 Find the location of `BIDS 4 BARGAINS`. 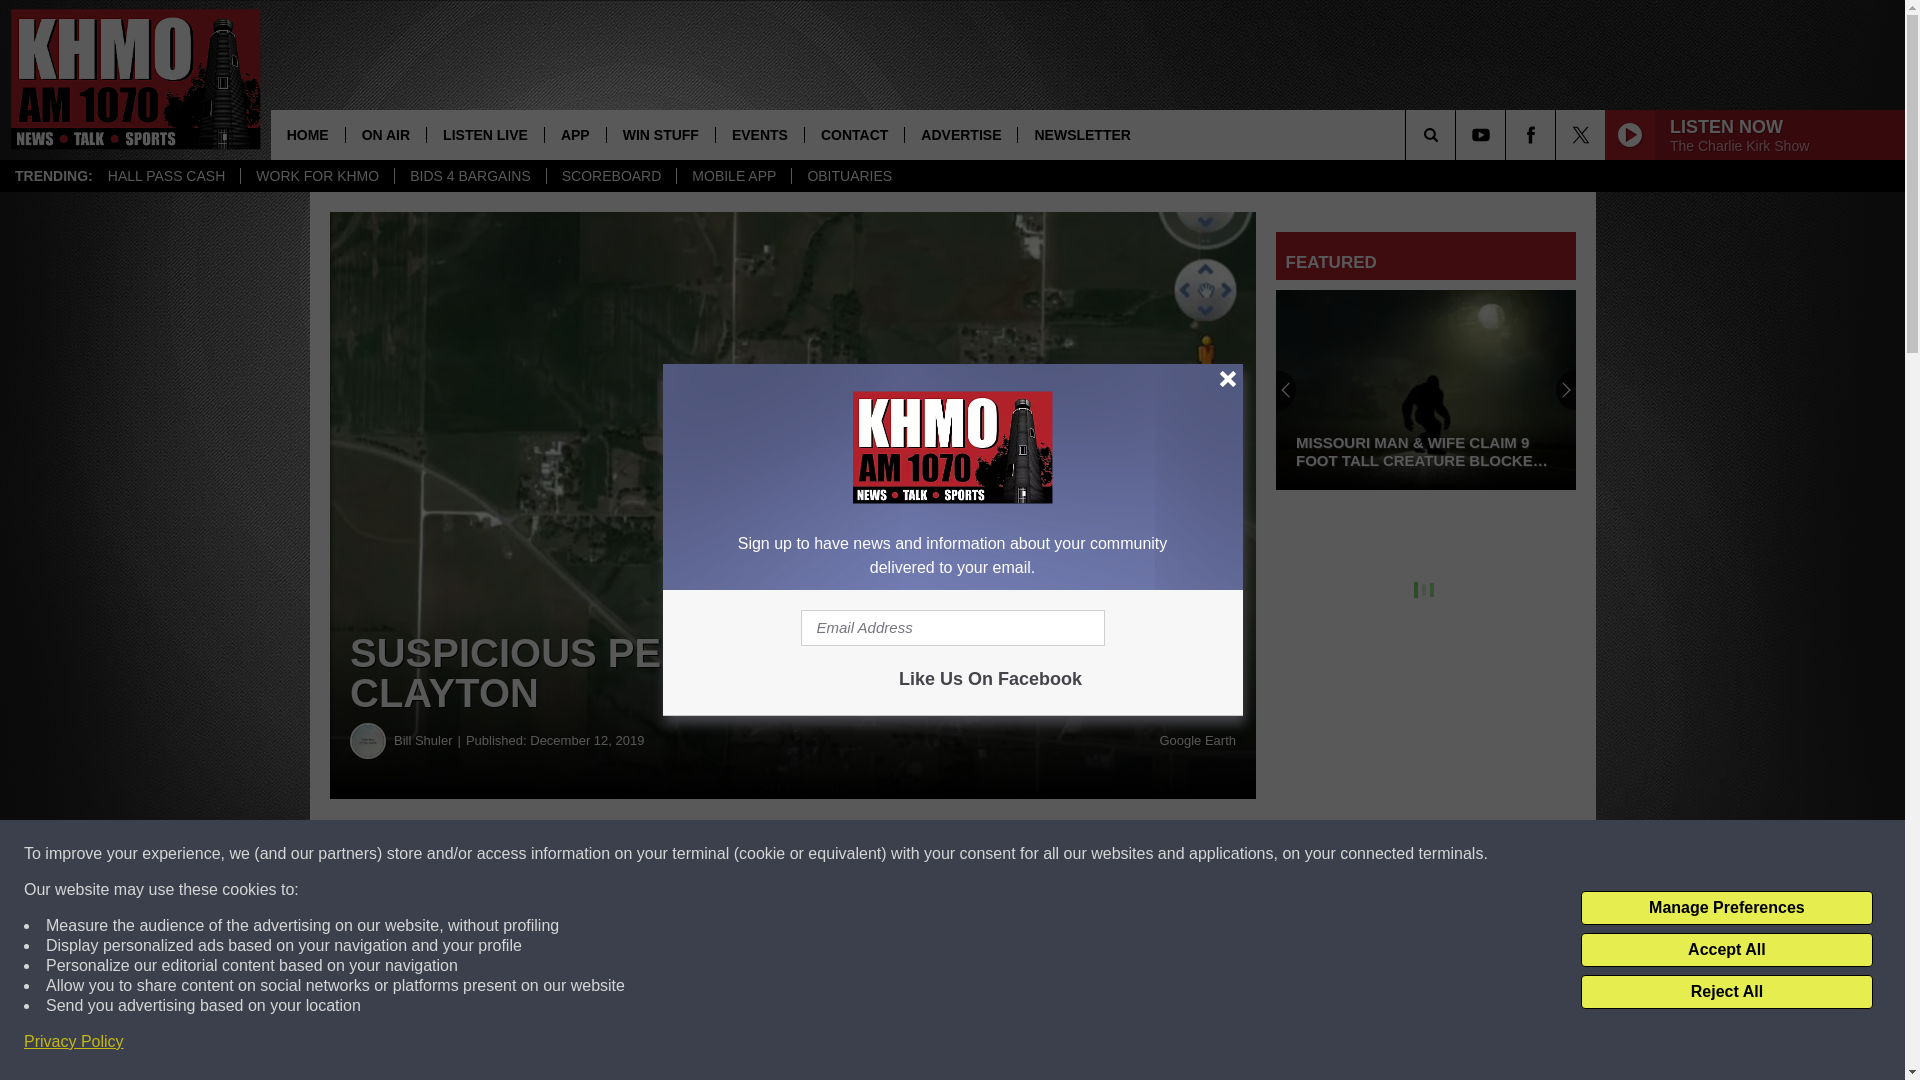

BIDS 4 BARGAINS is located at coordinates (469, 176).